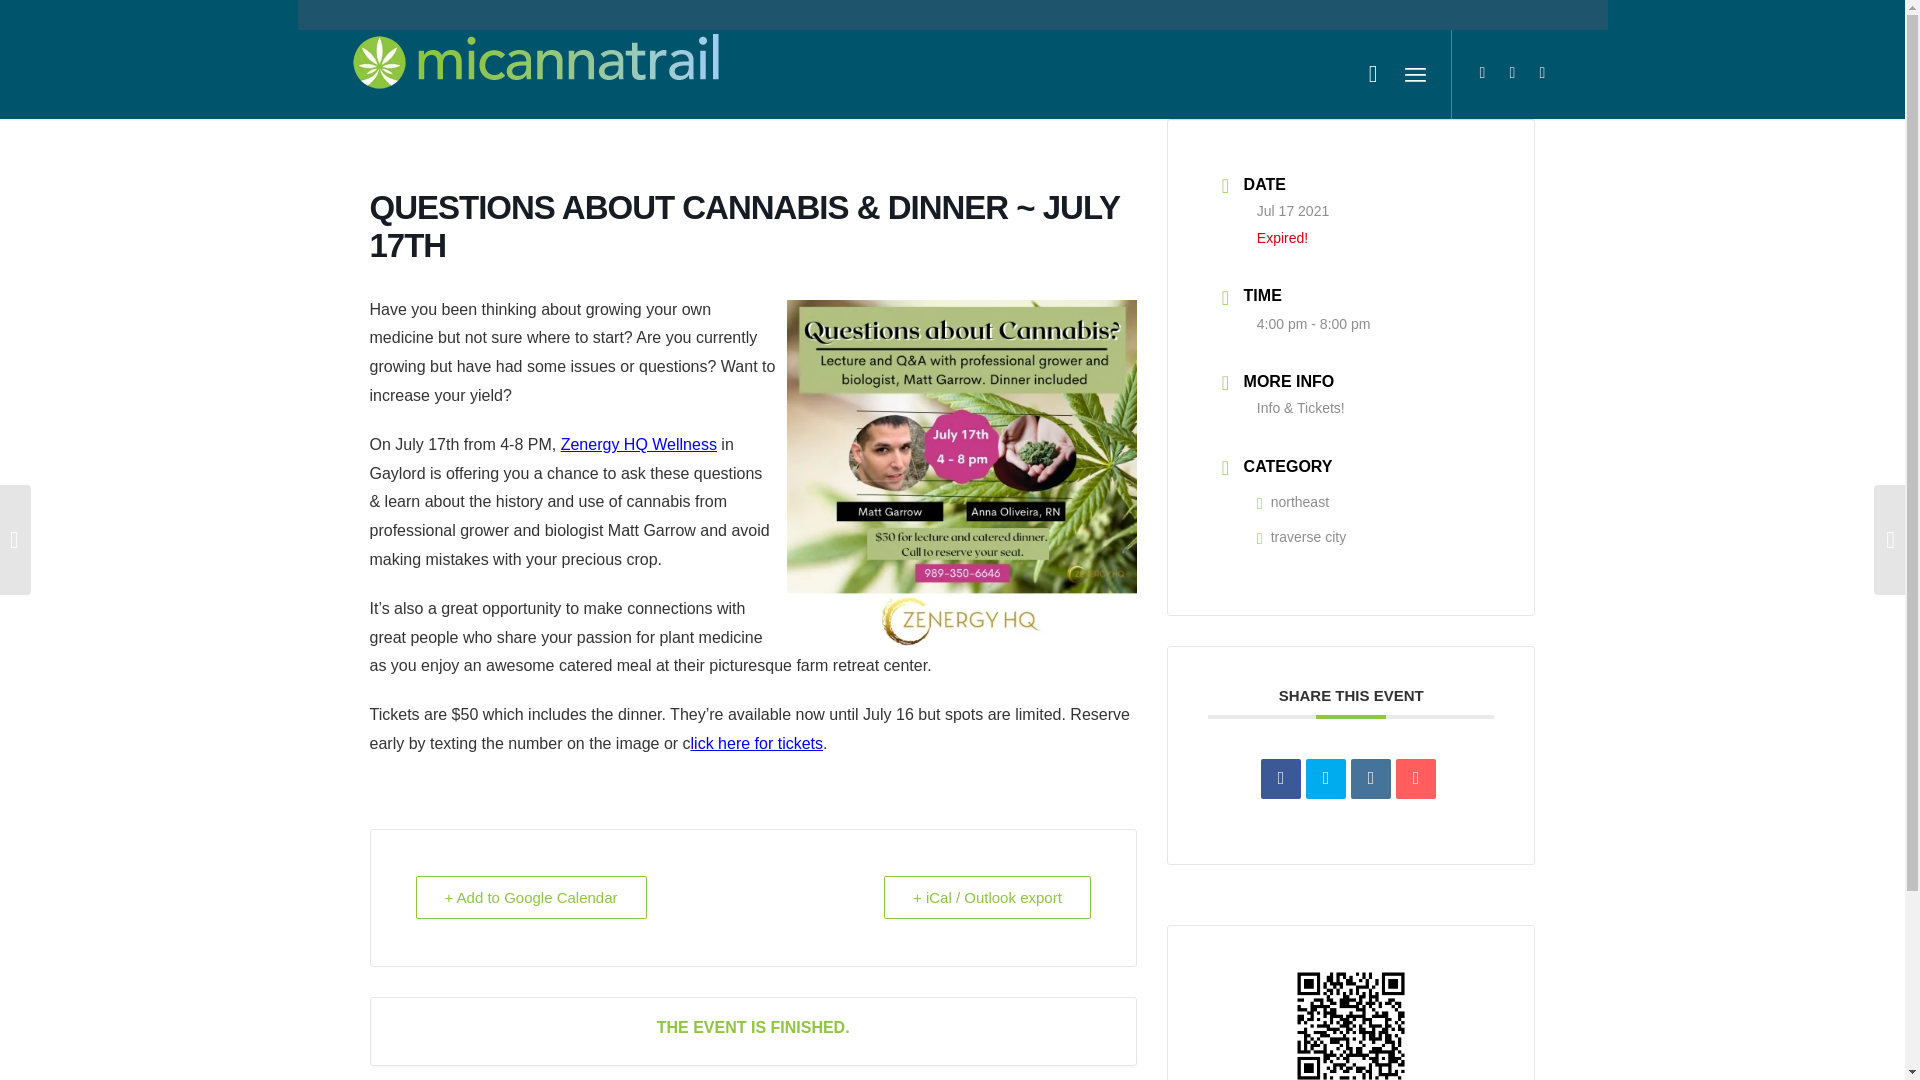 Image resolution: width=1920 pixels, height=1080 pixels. What do you see at coordinates (1542, 72) in the screenshot?
I see `Instagram` at bounding box center [1542, 72].